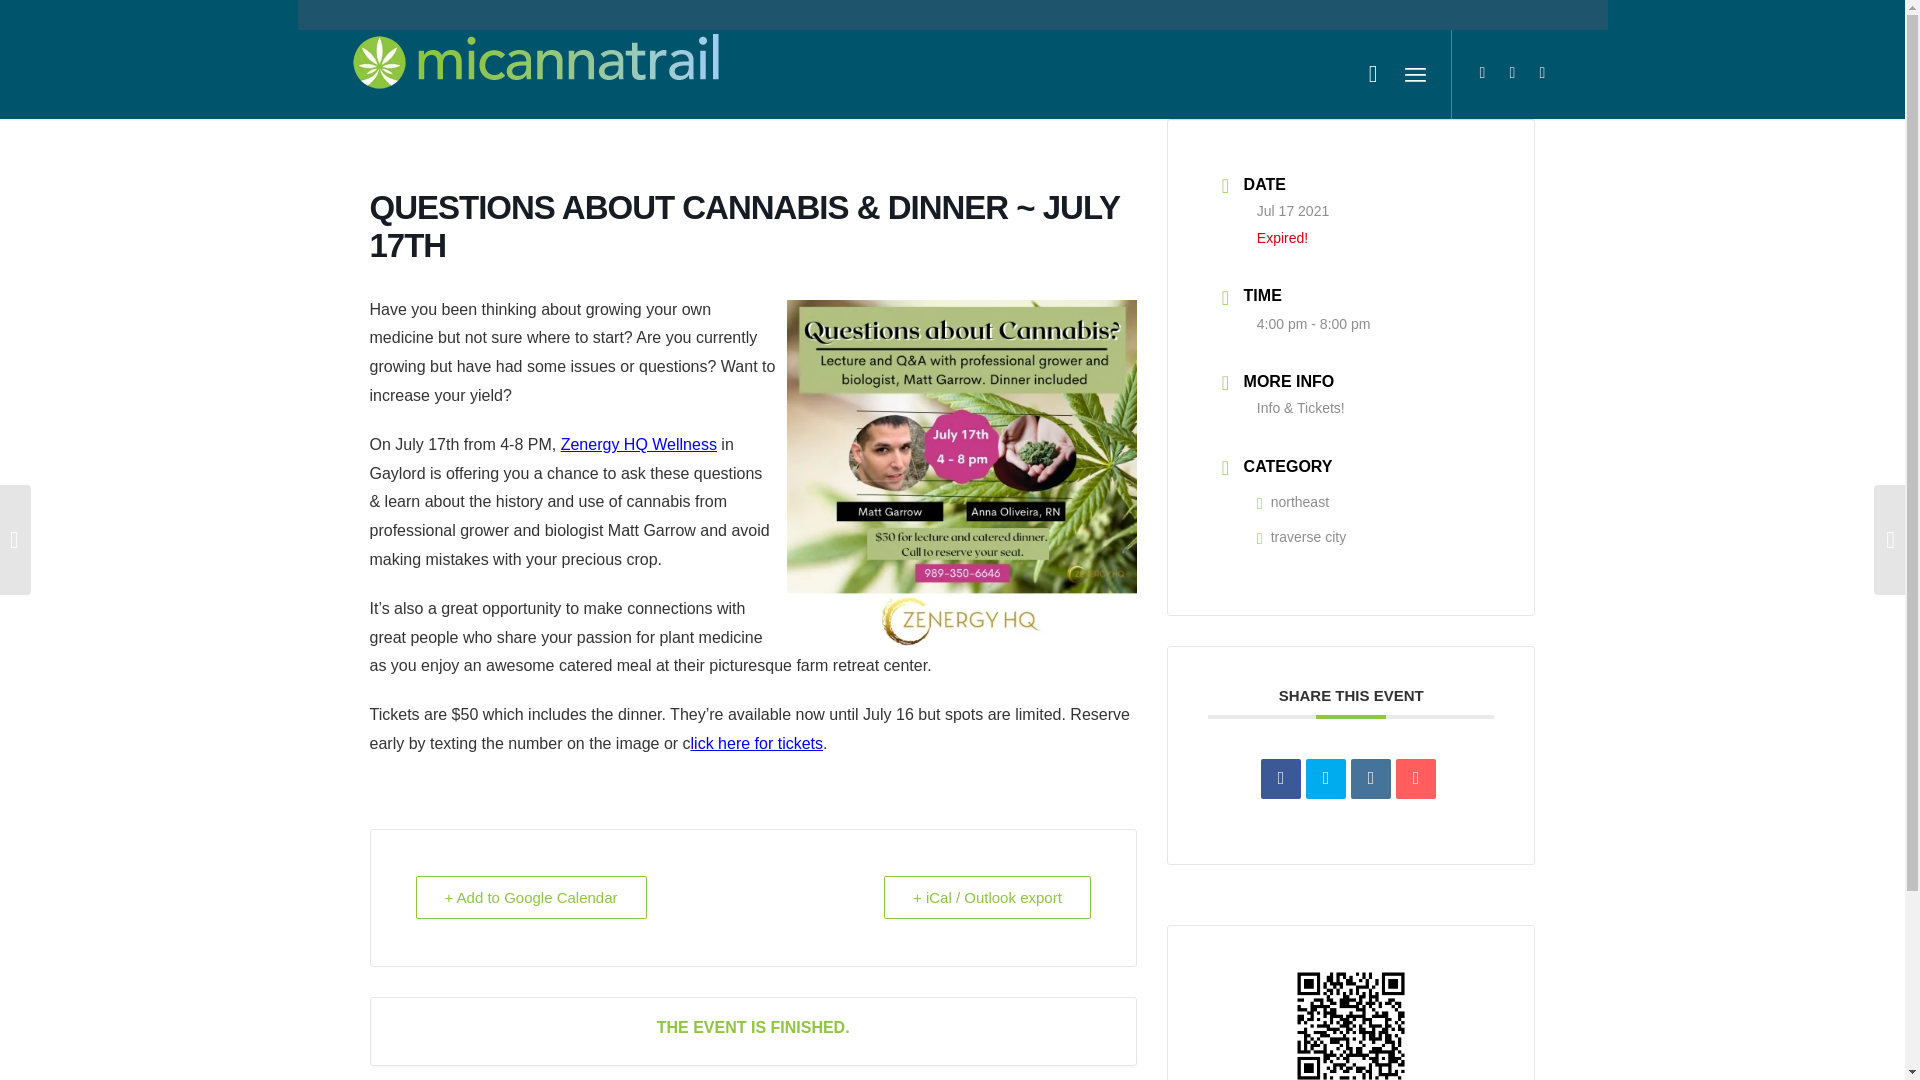 Image resolution: width=1920 pixels, height=1080 pixels. What do you see at coordinates (1542, 72) in the screenshot?
I see `Instagram` at bounding box center [1542, 72].